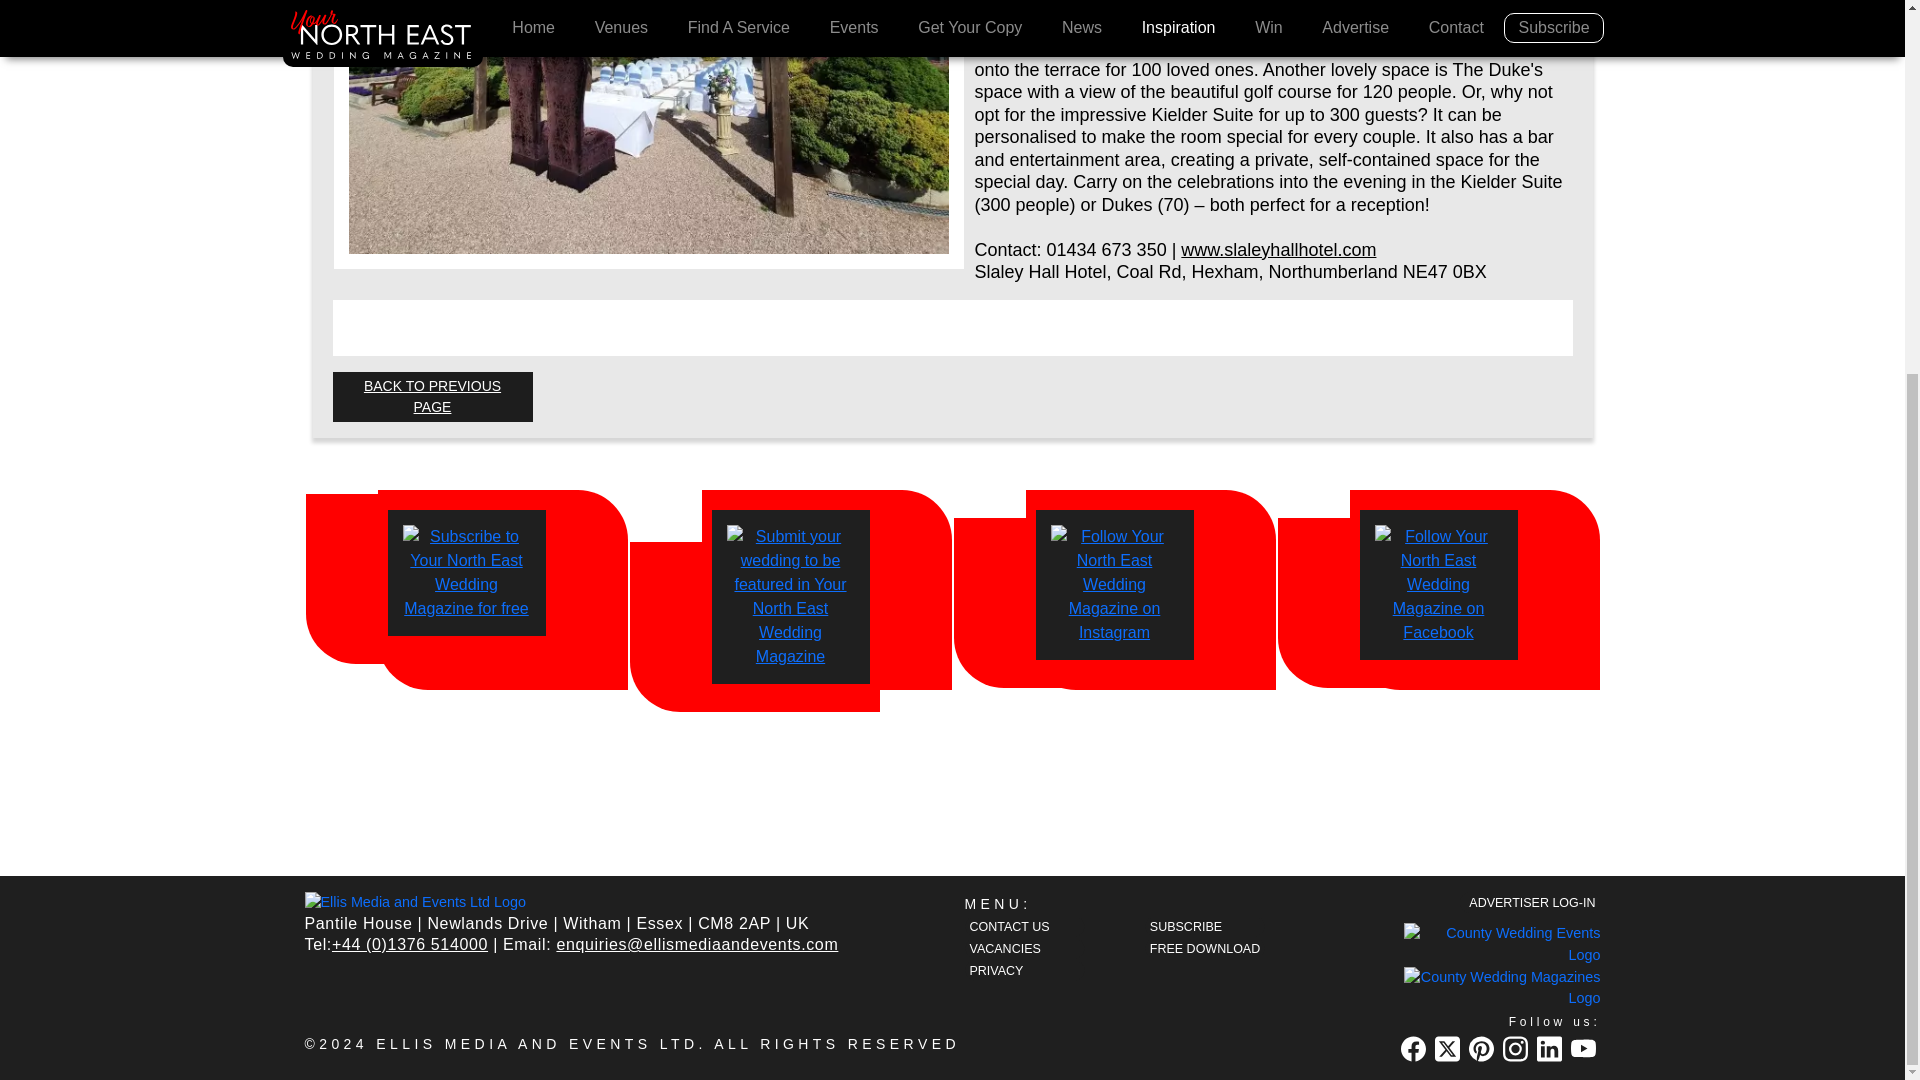 The height and width of the screenshot is (1080, 1920). What do you see at coordinates (432, 396) in the screenshot?
I see `Back to previous page` at bounding box center [432, 396].